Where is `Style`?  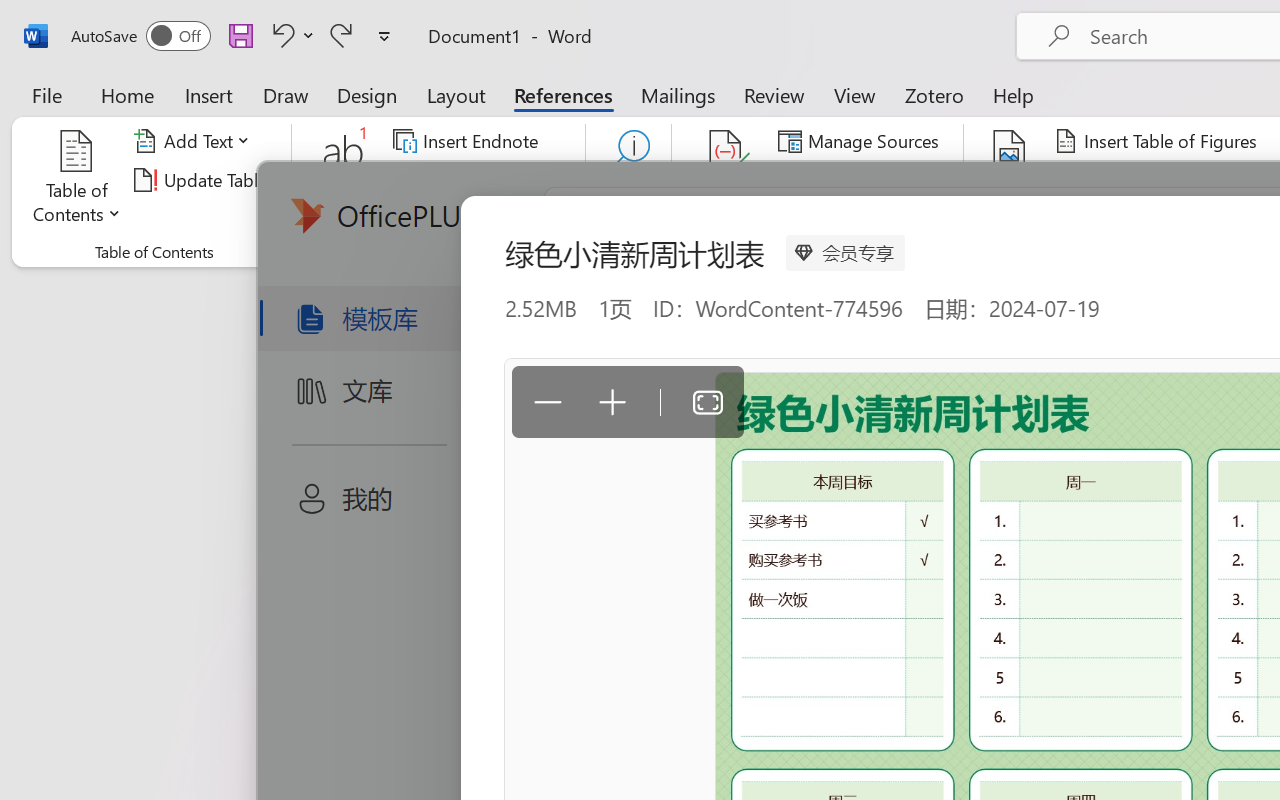
Style is located at coordinates (902, 180).